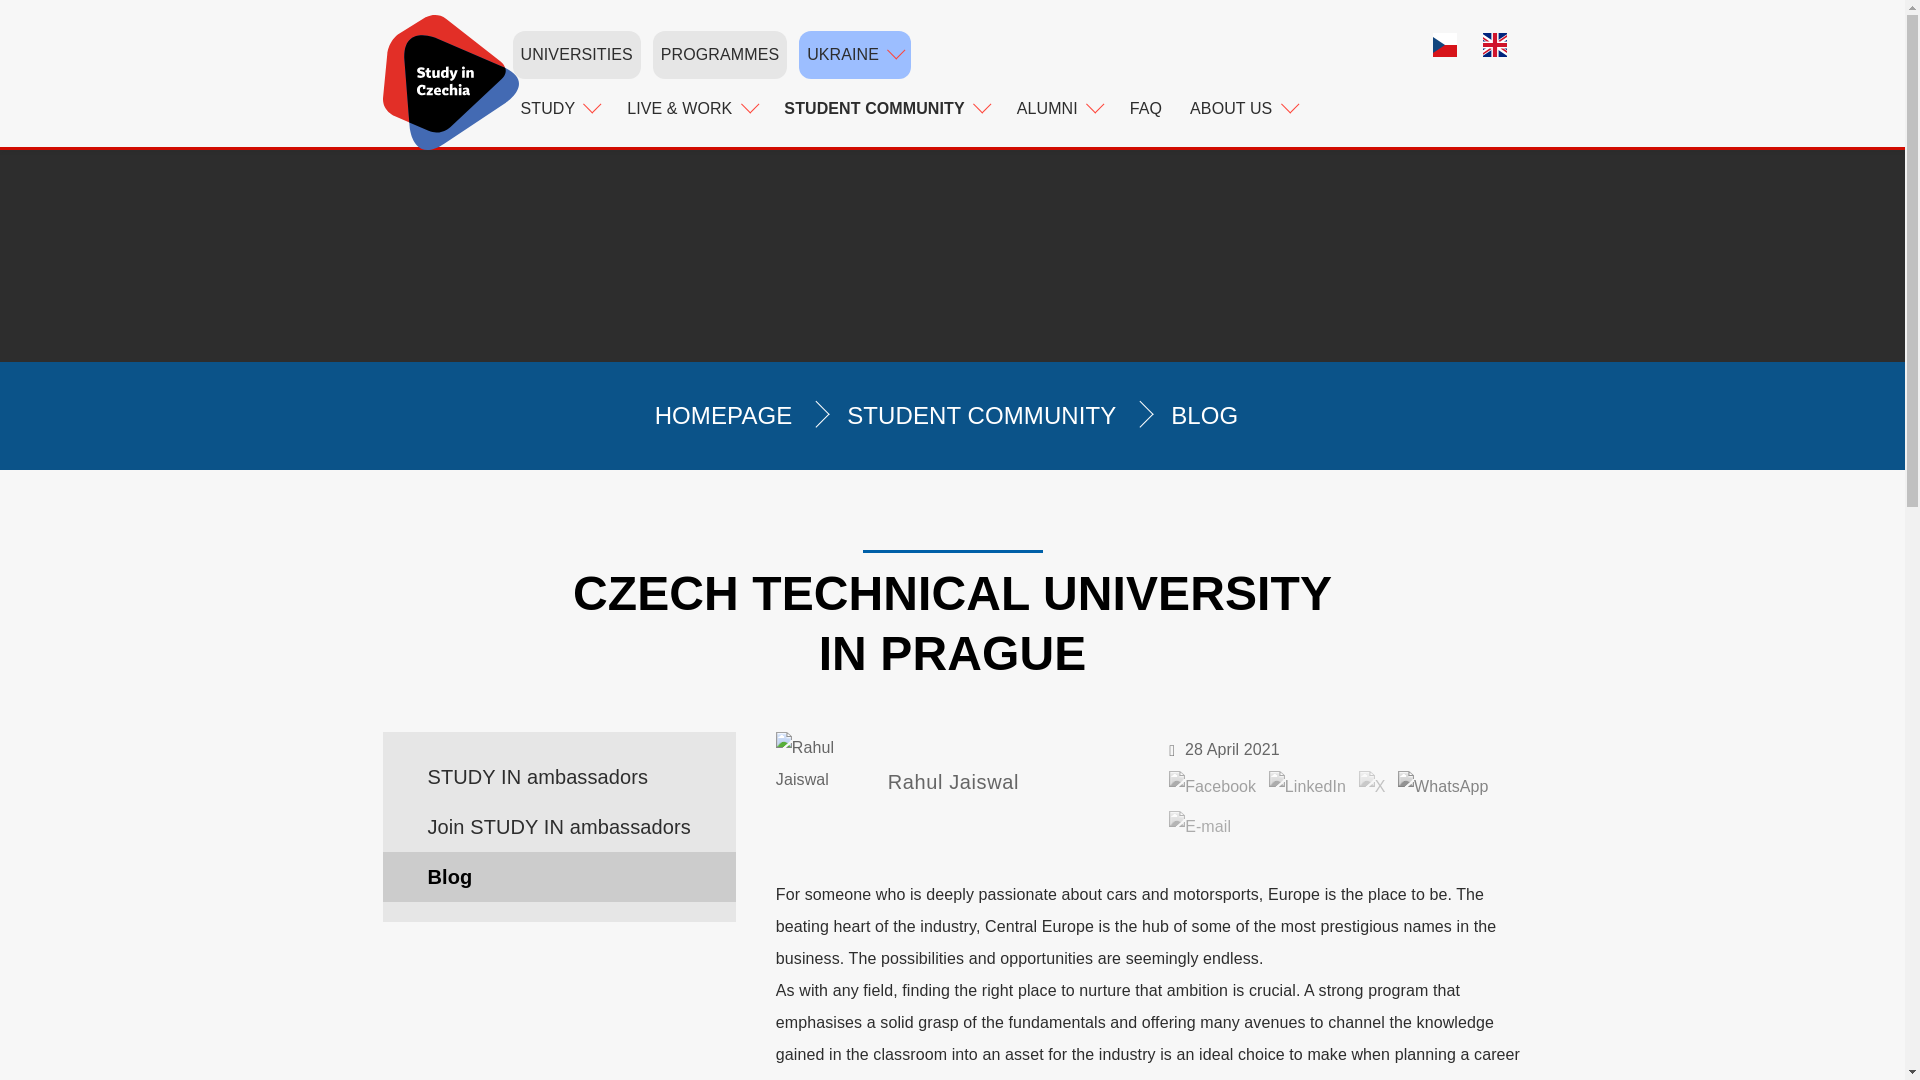 Image resolution: width=1920 pixels, height=1080 pixels. What do you see at coordinates (576, 54) in the screenshot?
I see `Universities in the Czech Republic` at bounding box center [576, 54].